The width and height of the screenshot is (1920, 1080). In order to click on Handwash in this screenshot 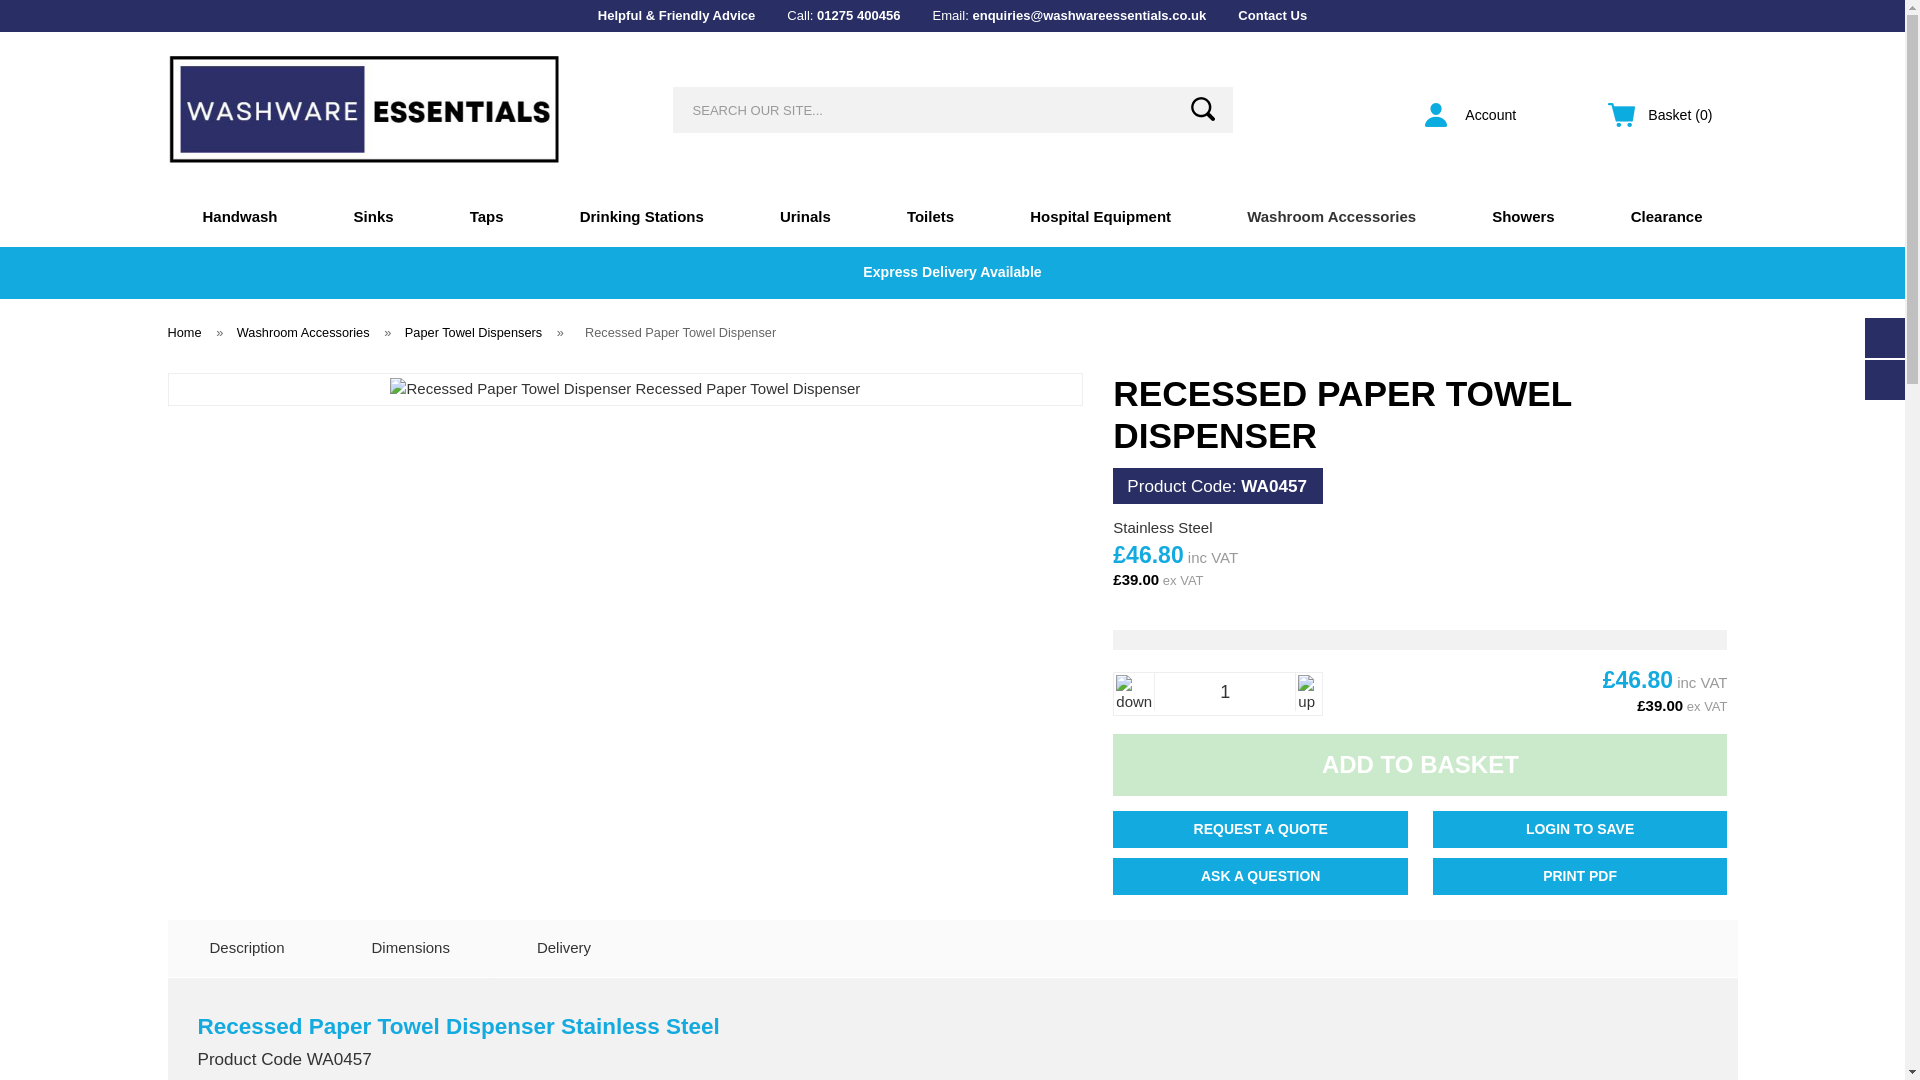, I will do `click(238, 216)`.